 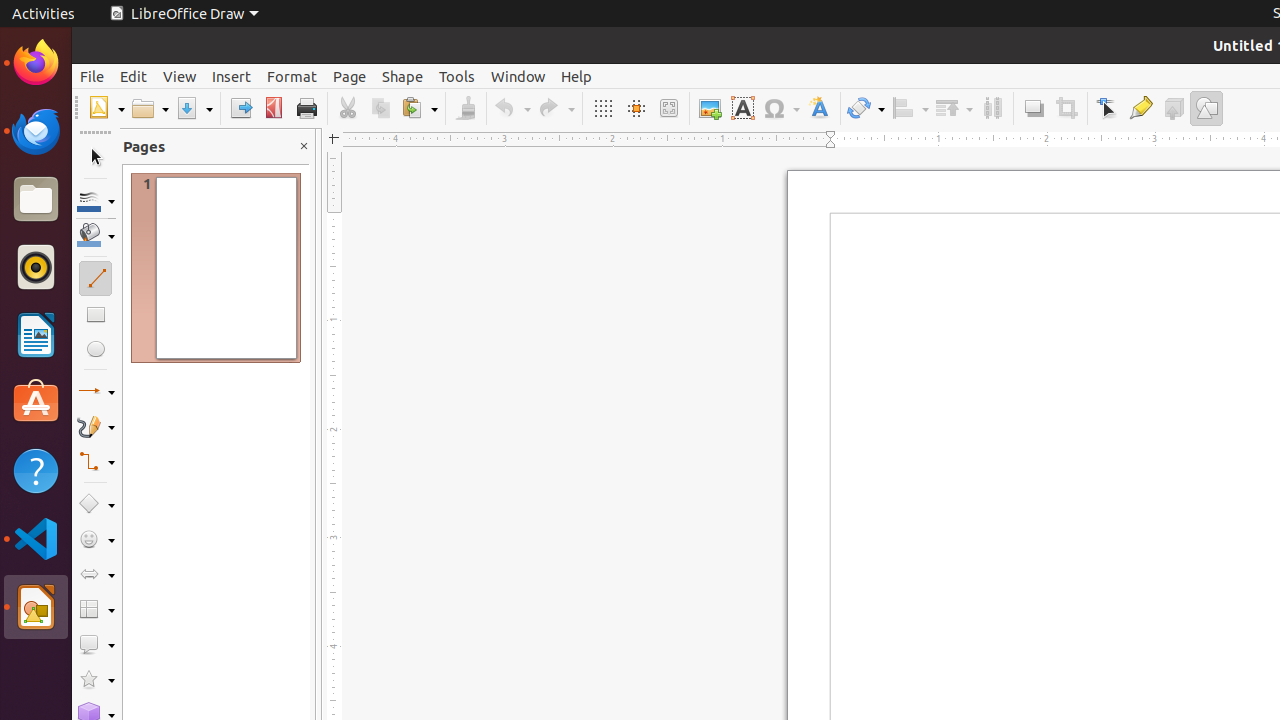 What do you see at coordinates (380, 108) in the screenshot?
I see `Copy` at bounding box center [380, 108].